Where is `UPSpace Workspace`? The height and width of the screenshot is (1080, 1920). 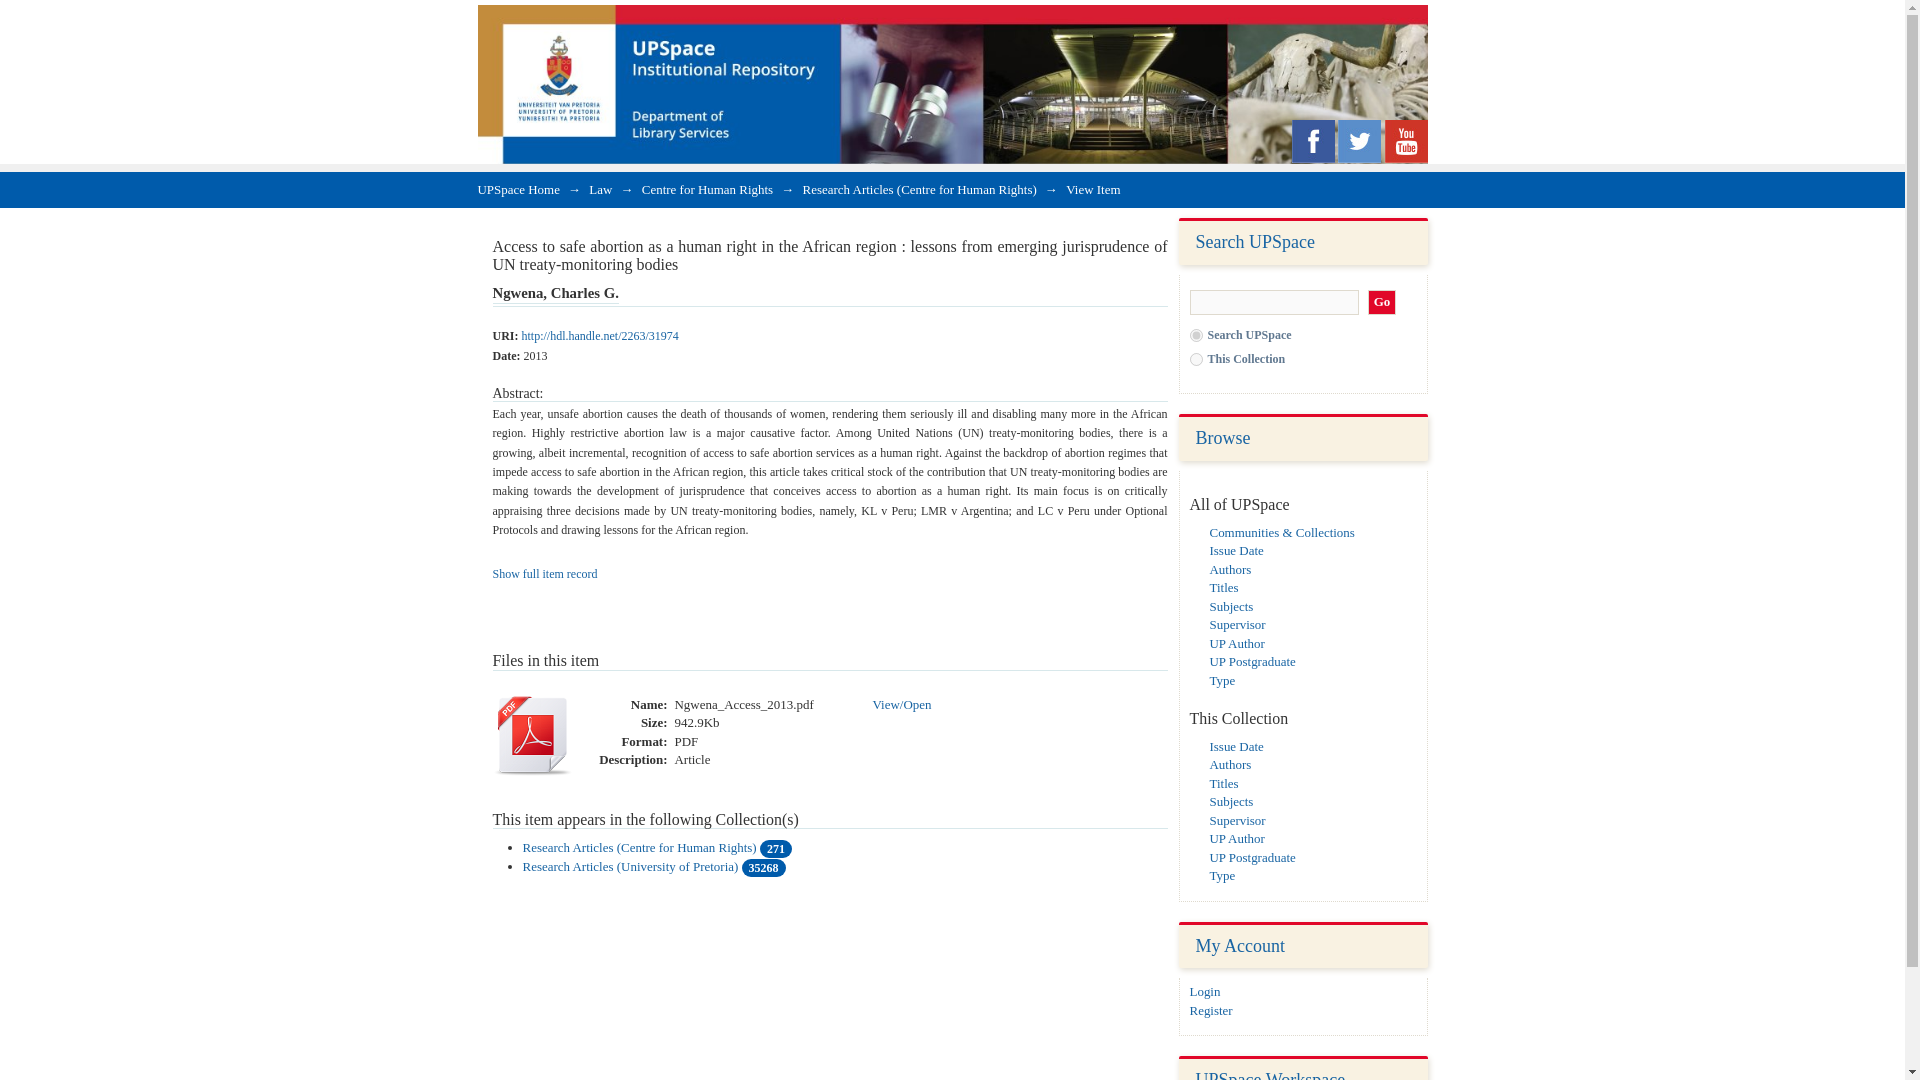
UPSpace Workspace is located at coordinates (1270, 1075).